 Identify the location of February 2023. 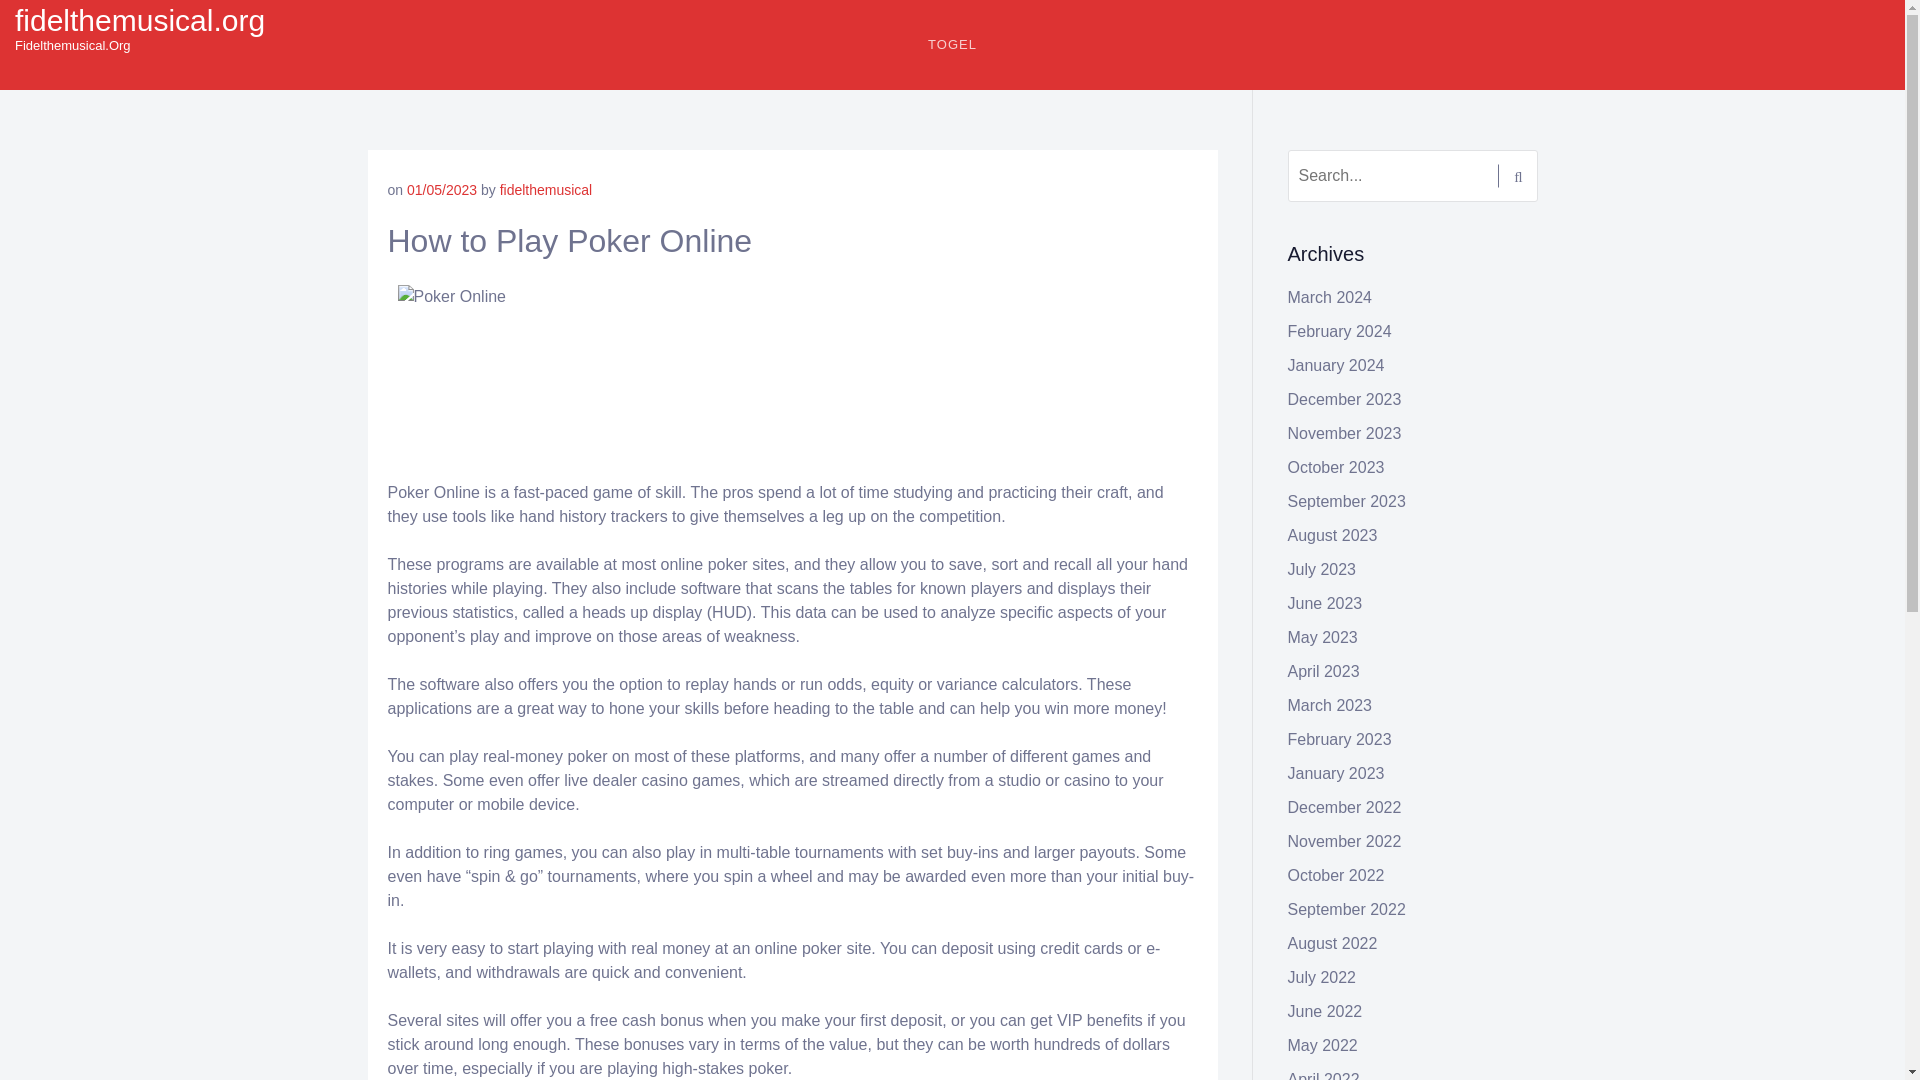
(1340, 740).